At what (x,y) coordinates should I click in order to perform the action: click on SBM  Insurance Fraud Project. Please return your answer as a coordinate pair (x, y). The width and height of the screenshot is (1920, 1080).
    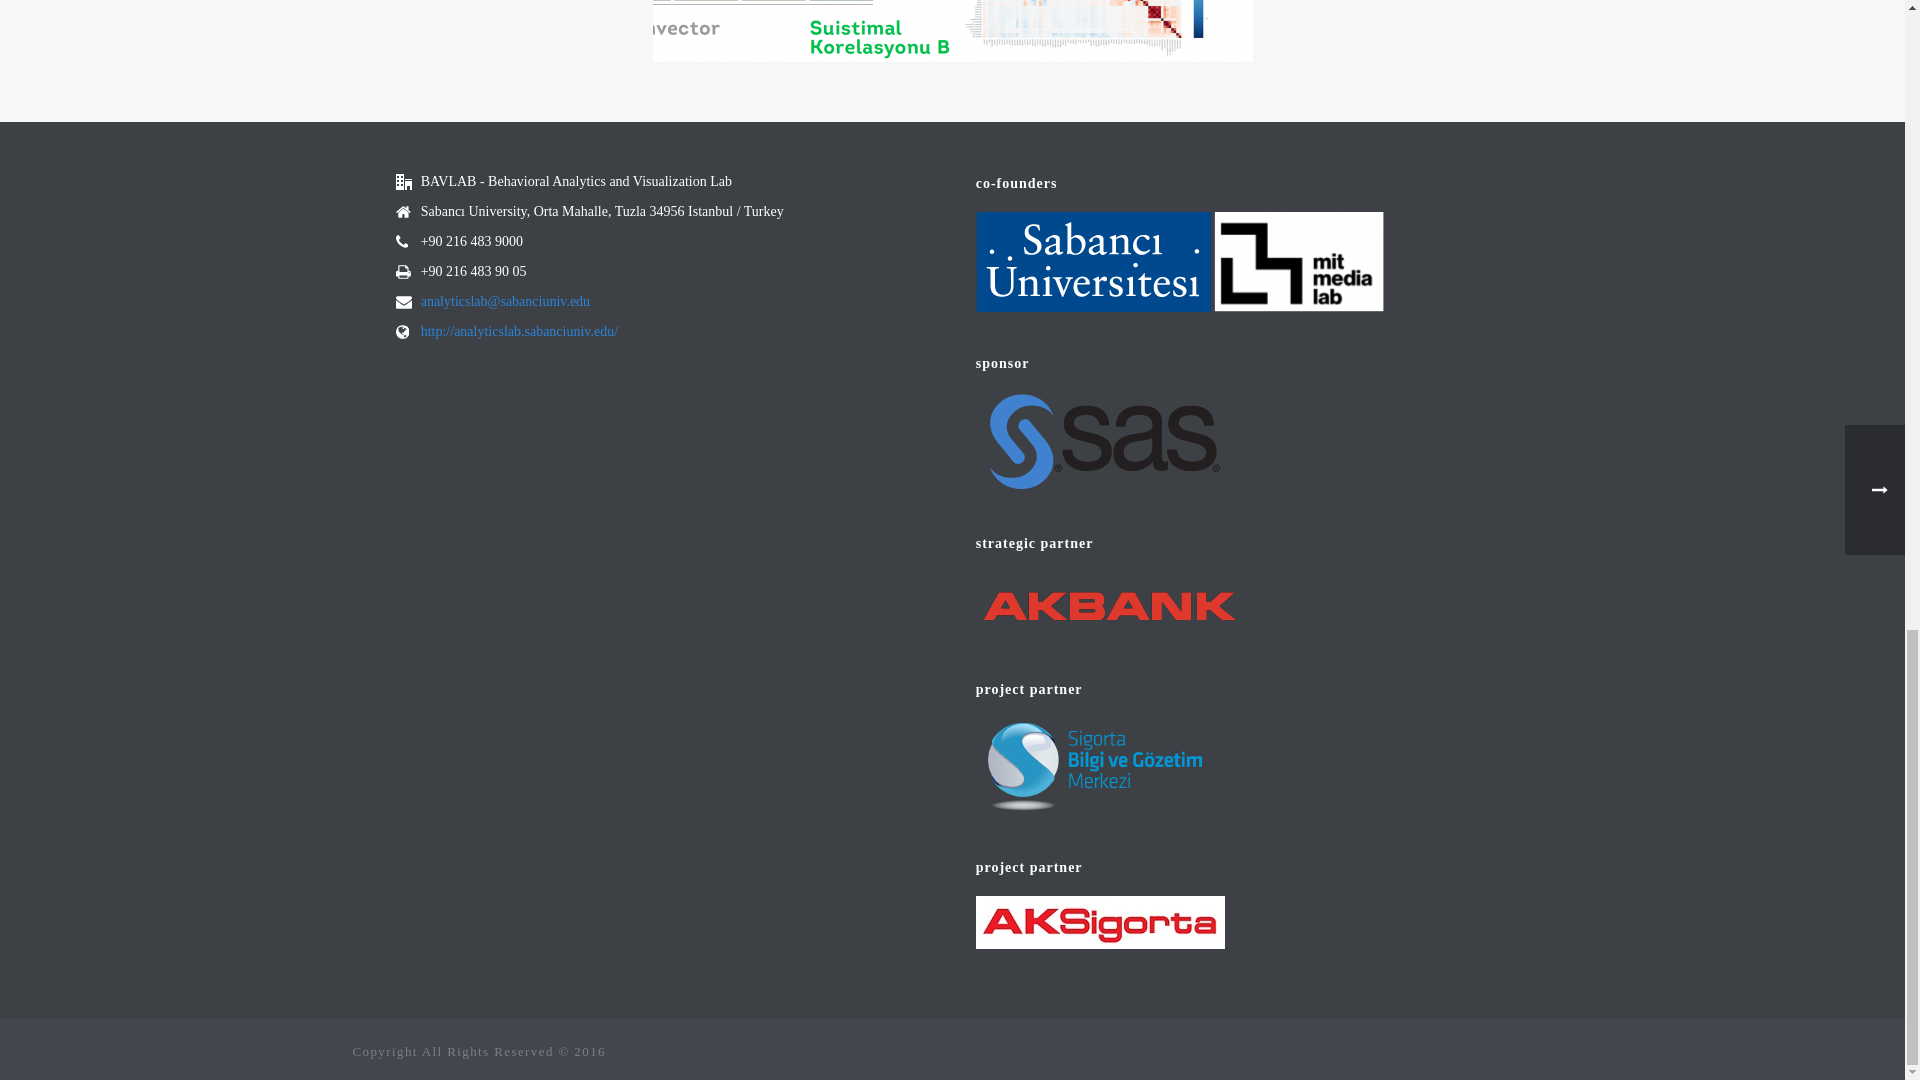
    Looking at the image, I should click on (802, 30).